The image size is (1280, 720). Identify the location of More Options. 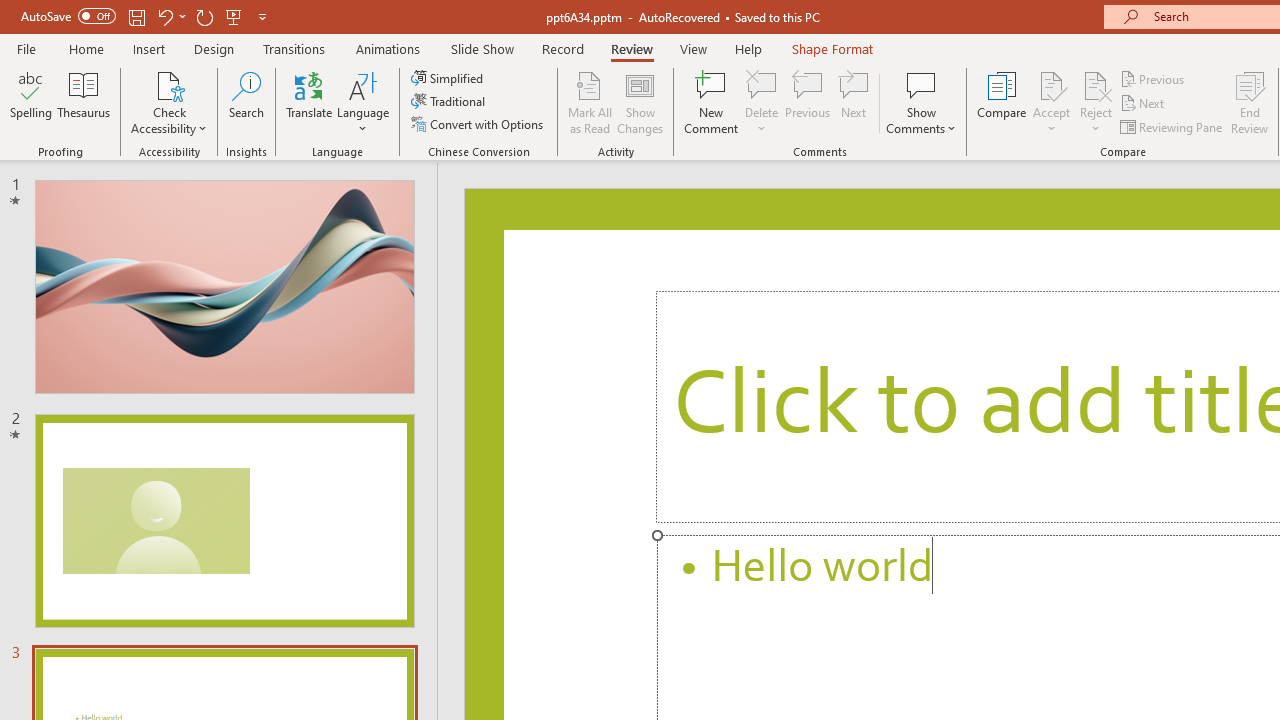
(1096, 121).